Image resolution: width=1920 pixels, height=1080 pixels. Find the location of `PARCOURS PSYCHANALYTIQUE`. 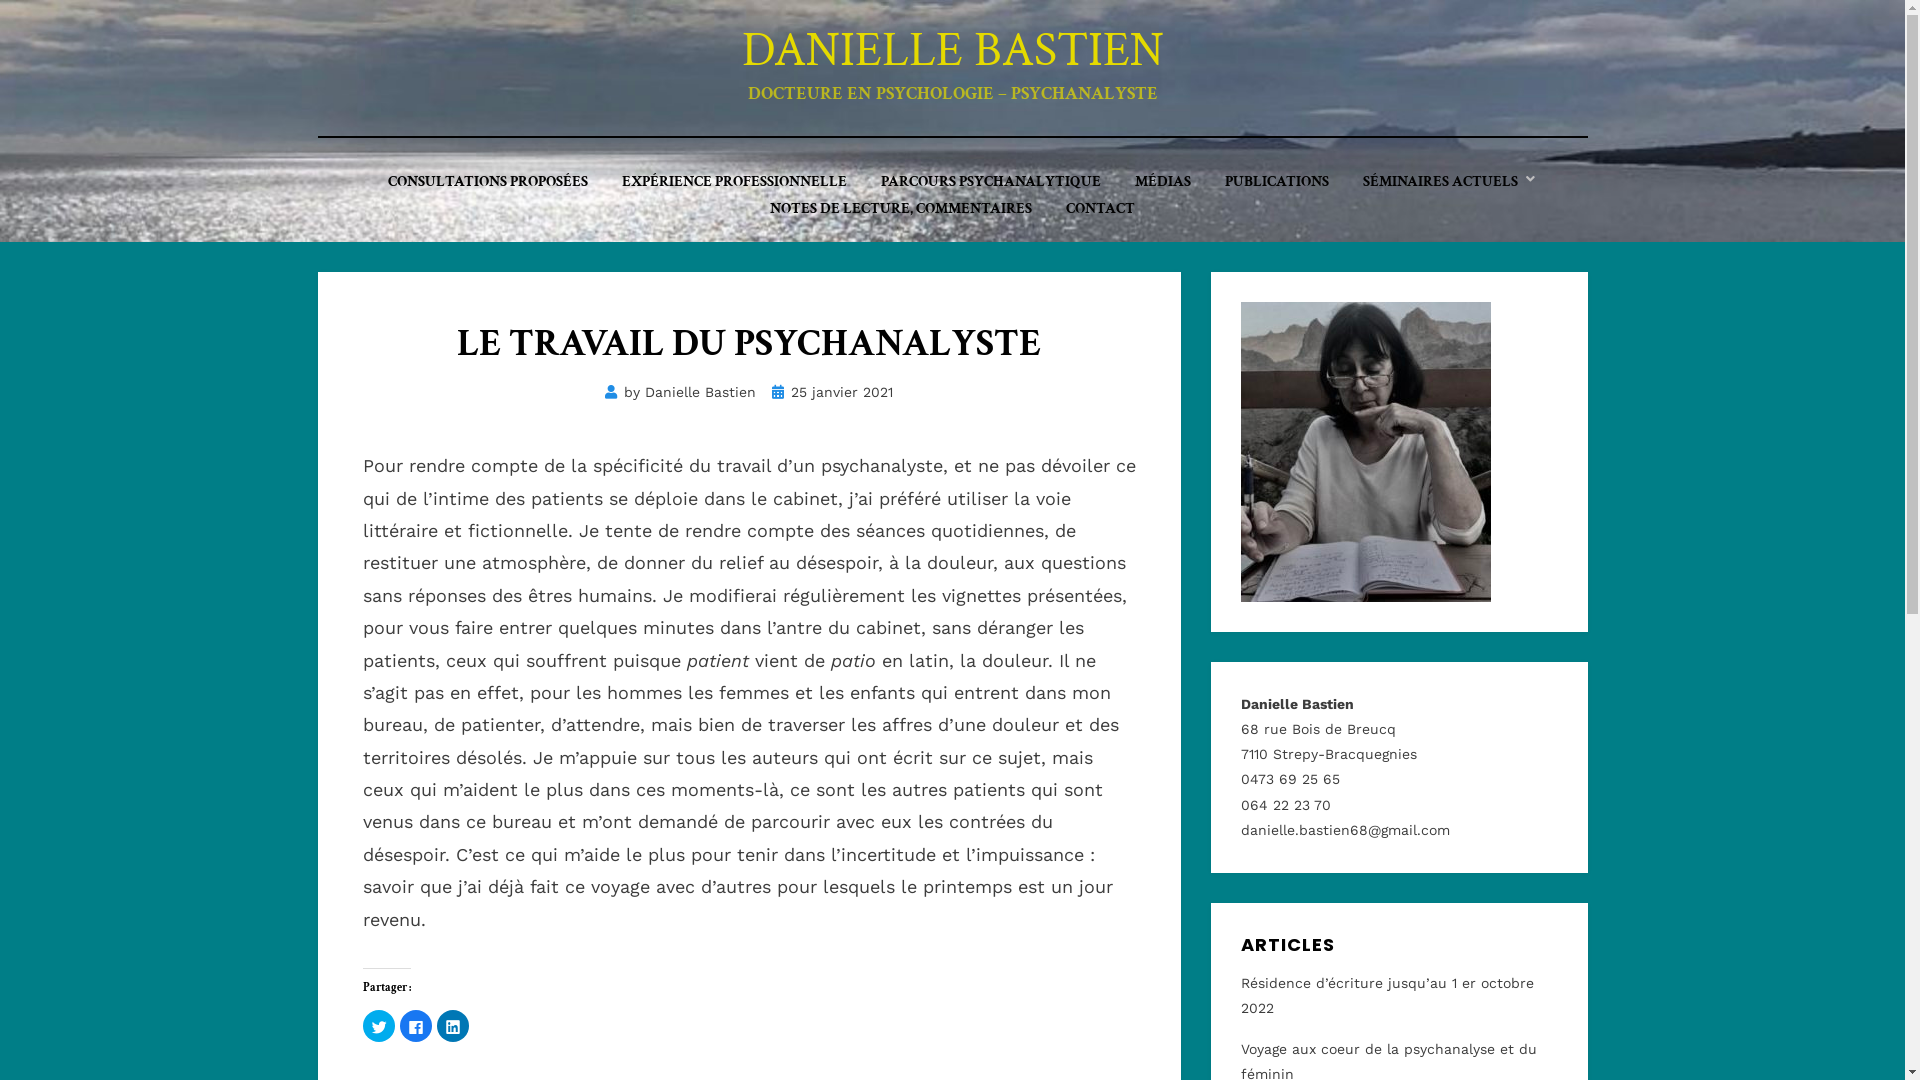

PARCOURS PSYCHANALYTIQUE is located at coordinates (991, 182).